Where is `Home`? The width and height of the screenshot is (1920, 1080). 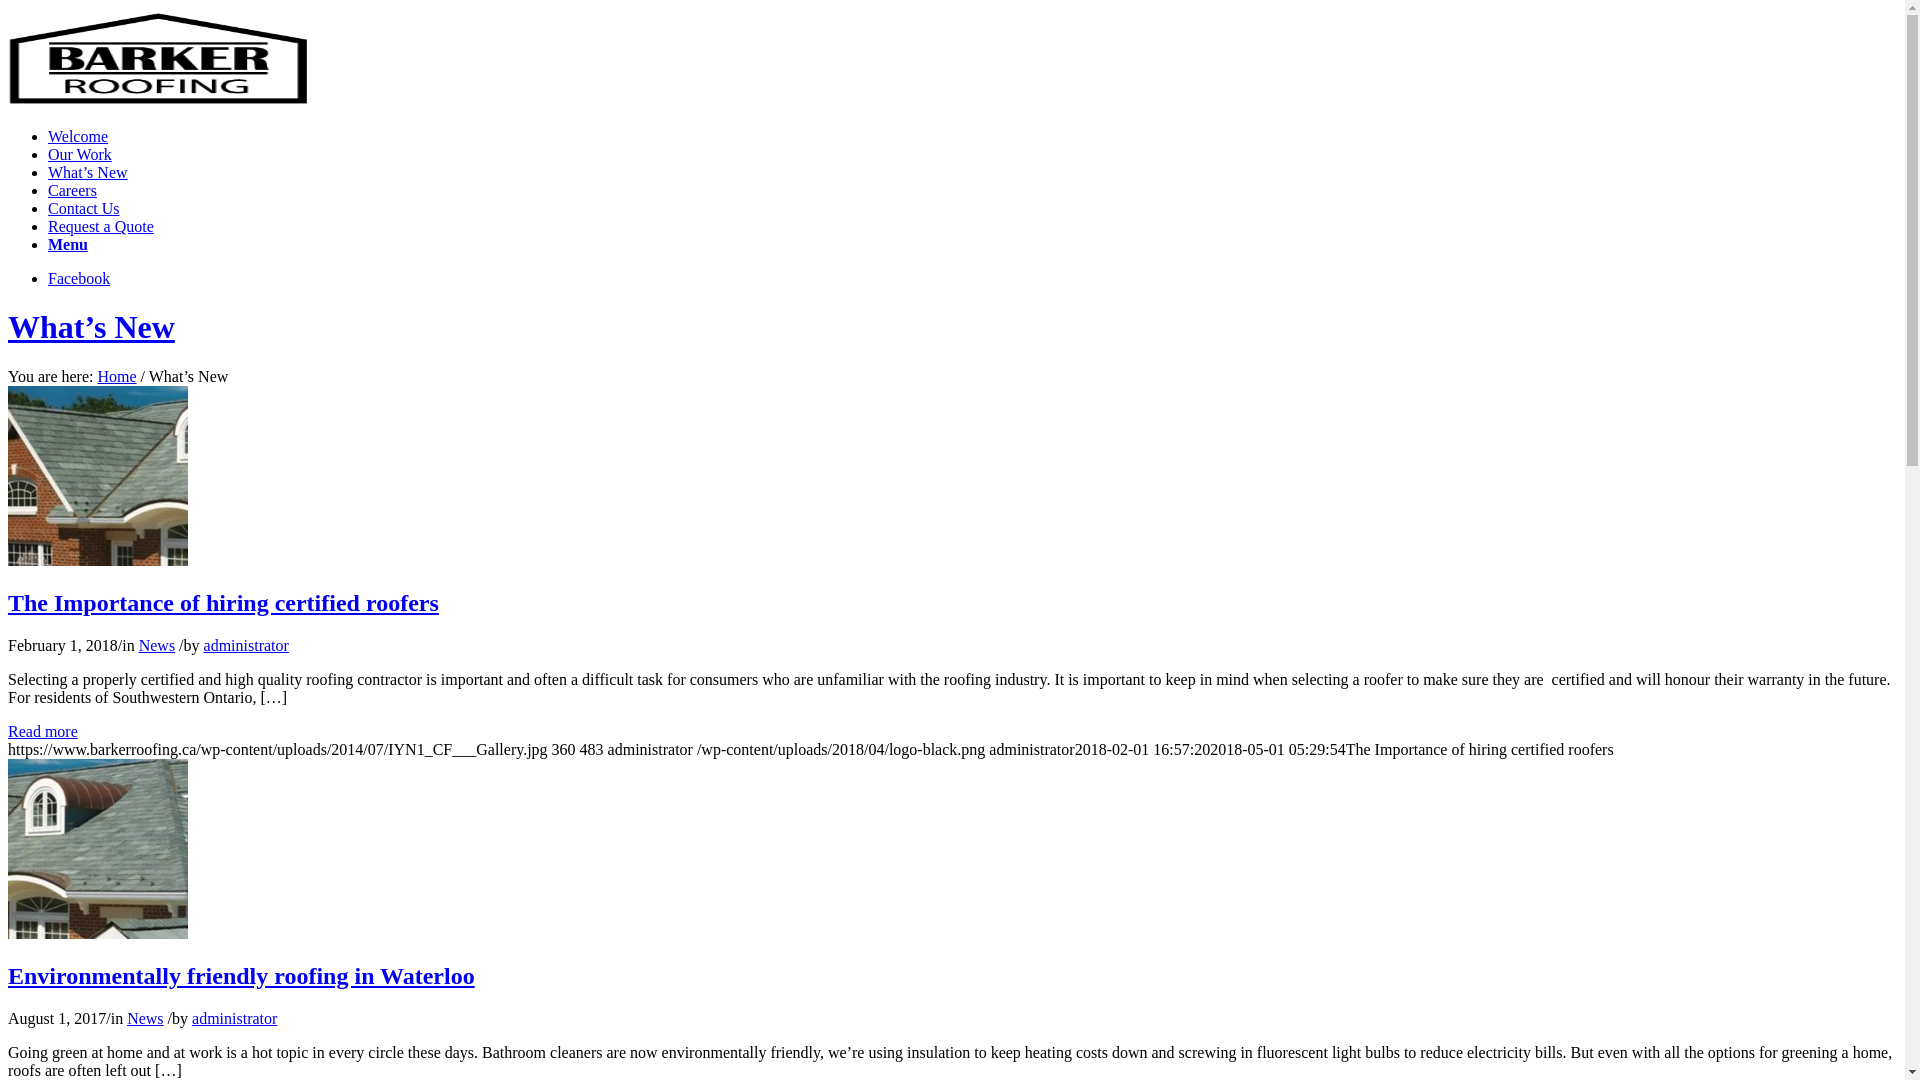 Home is located at coordinates (116, 376).